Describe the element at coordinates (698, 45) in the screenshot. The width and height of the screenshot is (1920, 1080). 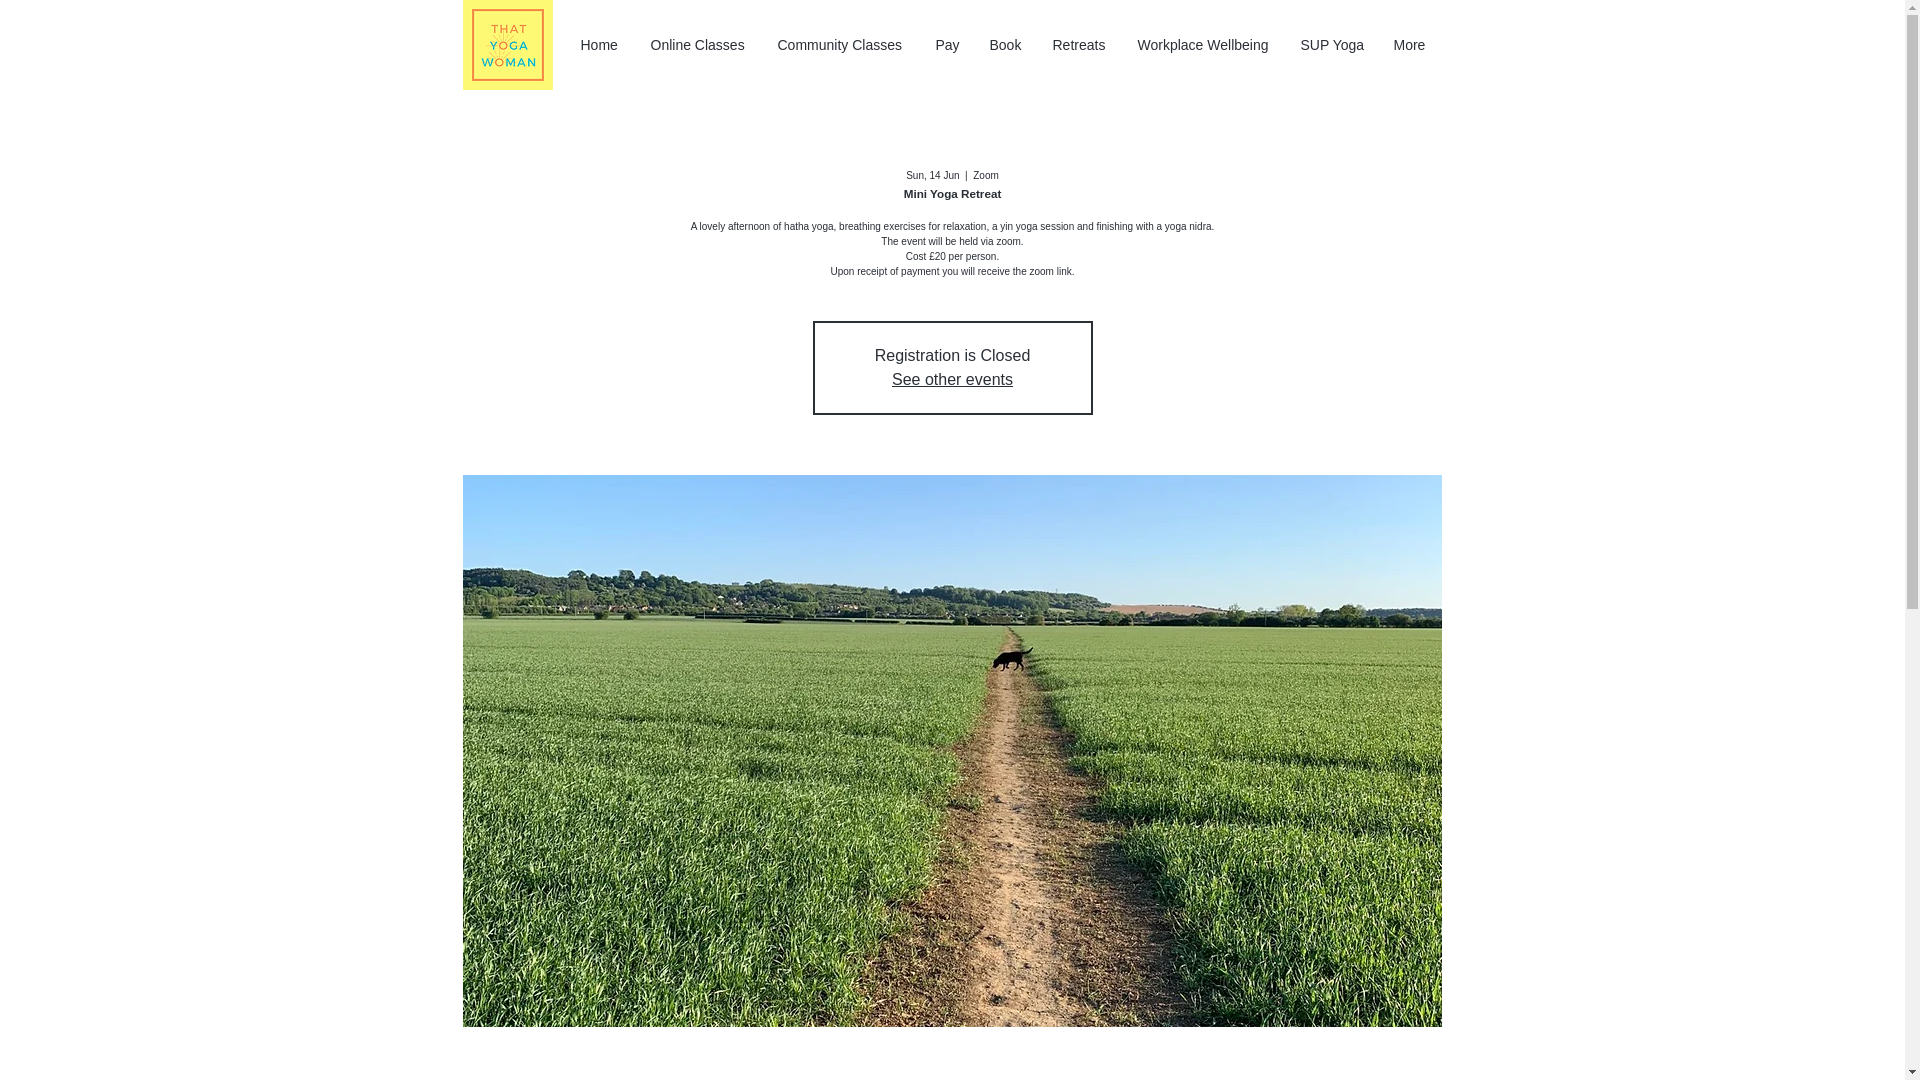
I see `Online Classes` at that location.